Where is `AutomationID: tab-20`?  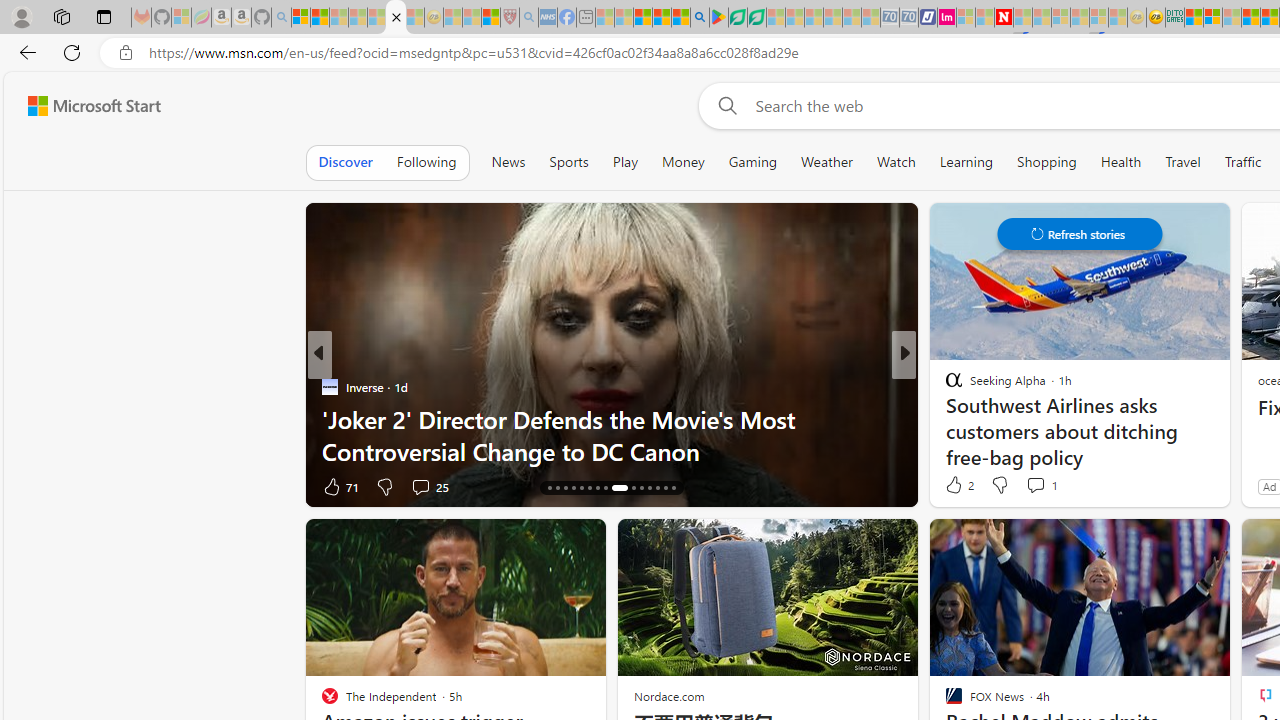 AutomationID: tab-20 is located at coordinates (582, 488).